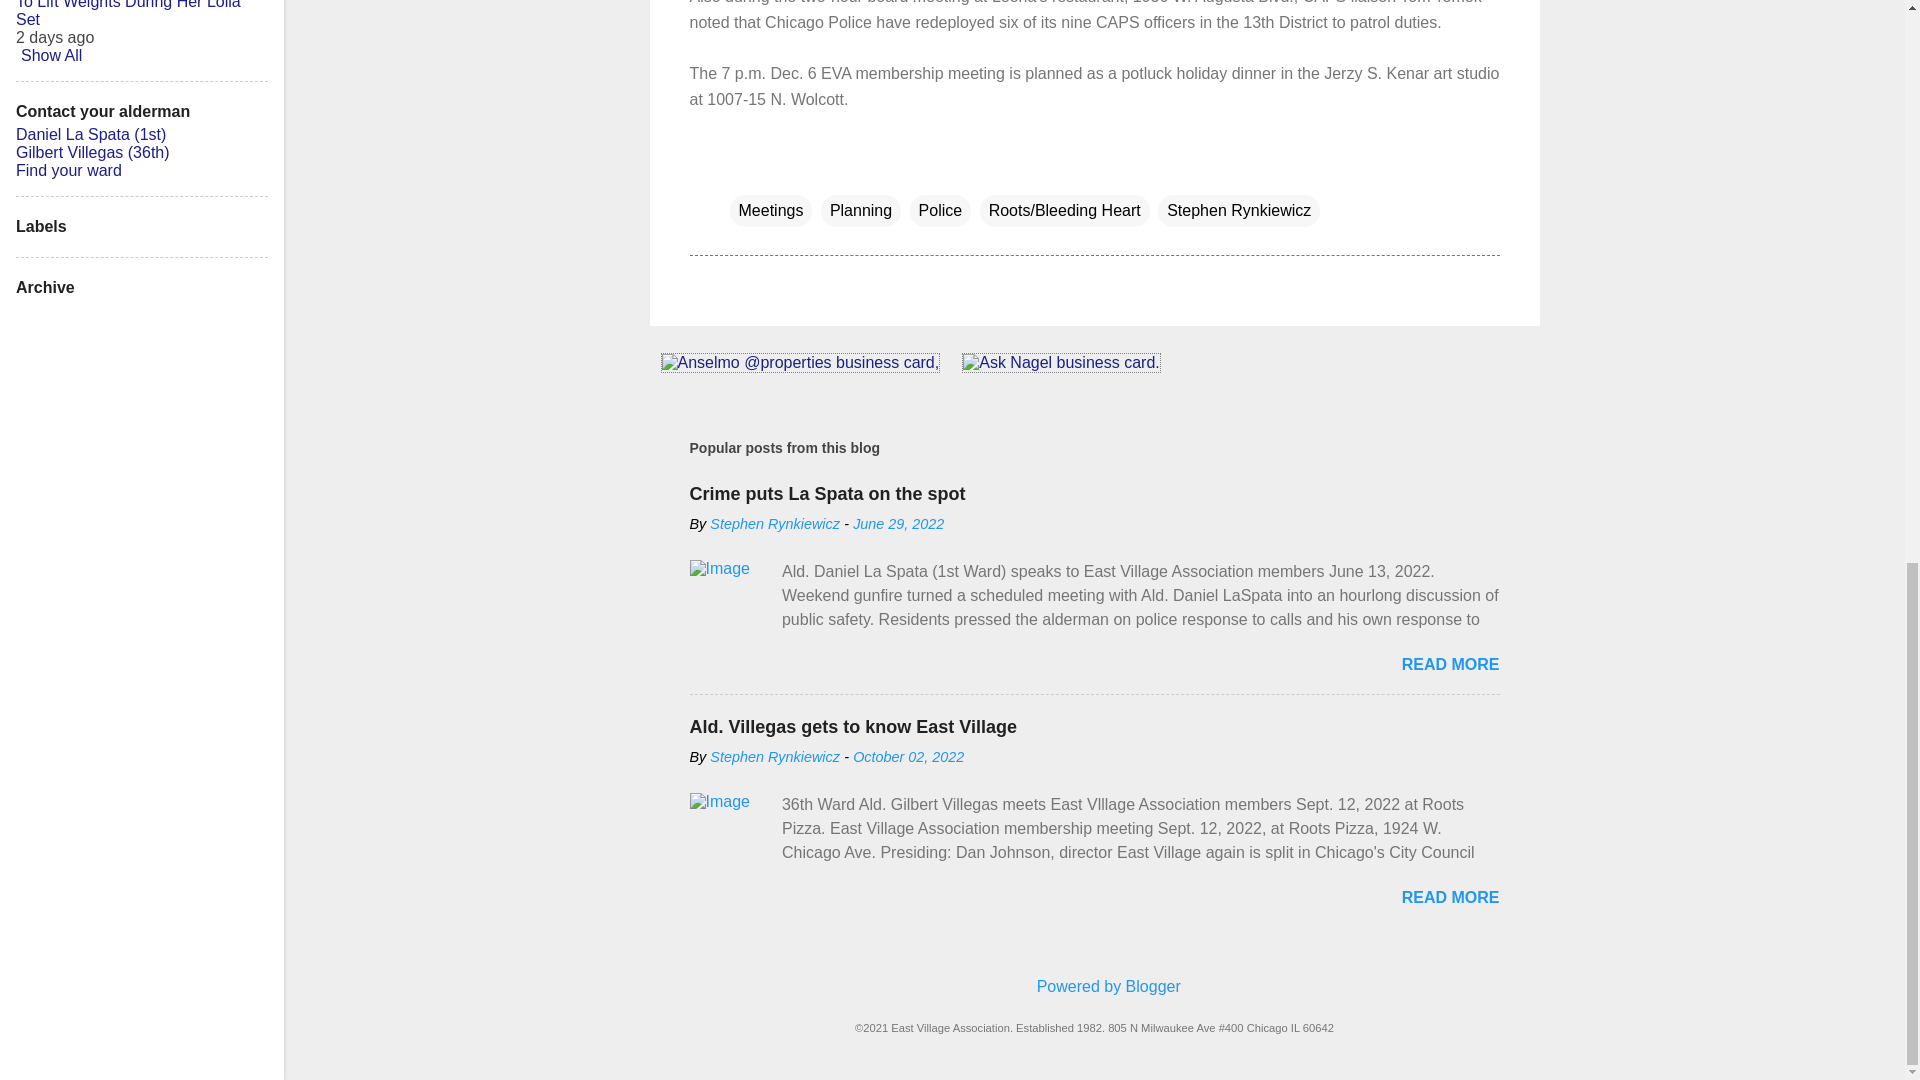  What do you see at coordinates (742, 170) in the screenshot?
I see `Email Post` at bounding box center [742, 170].